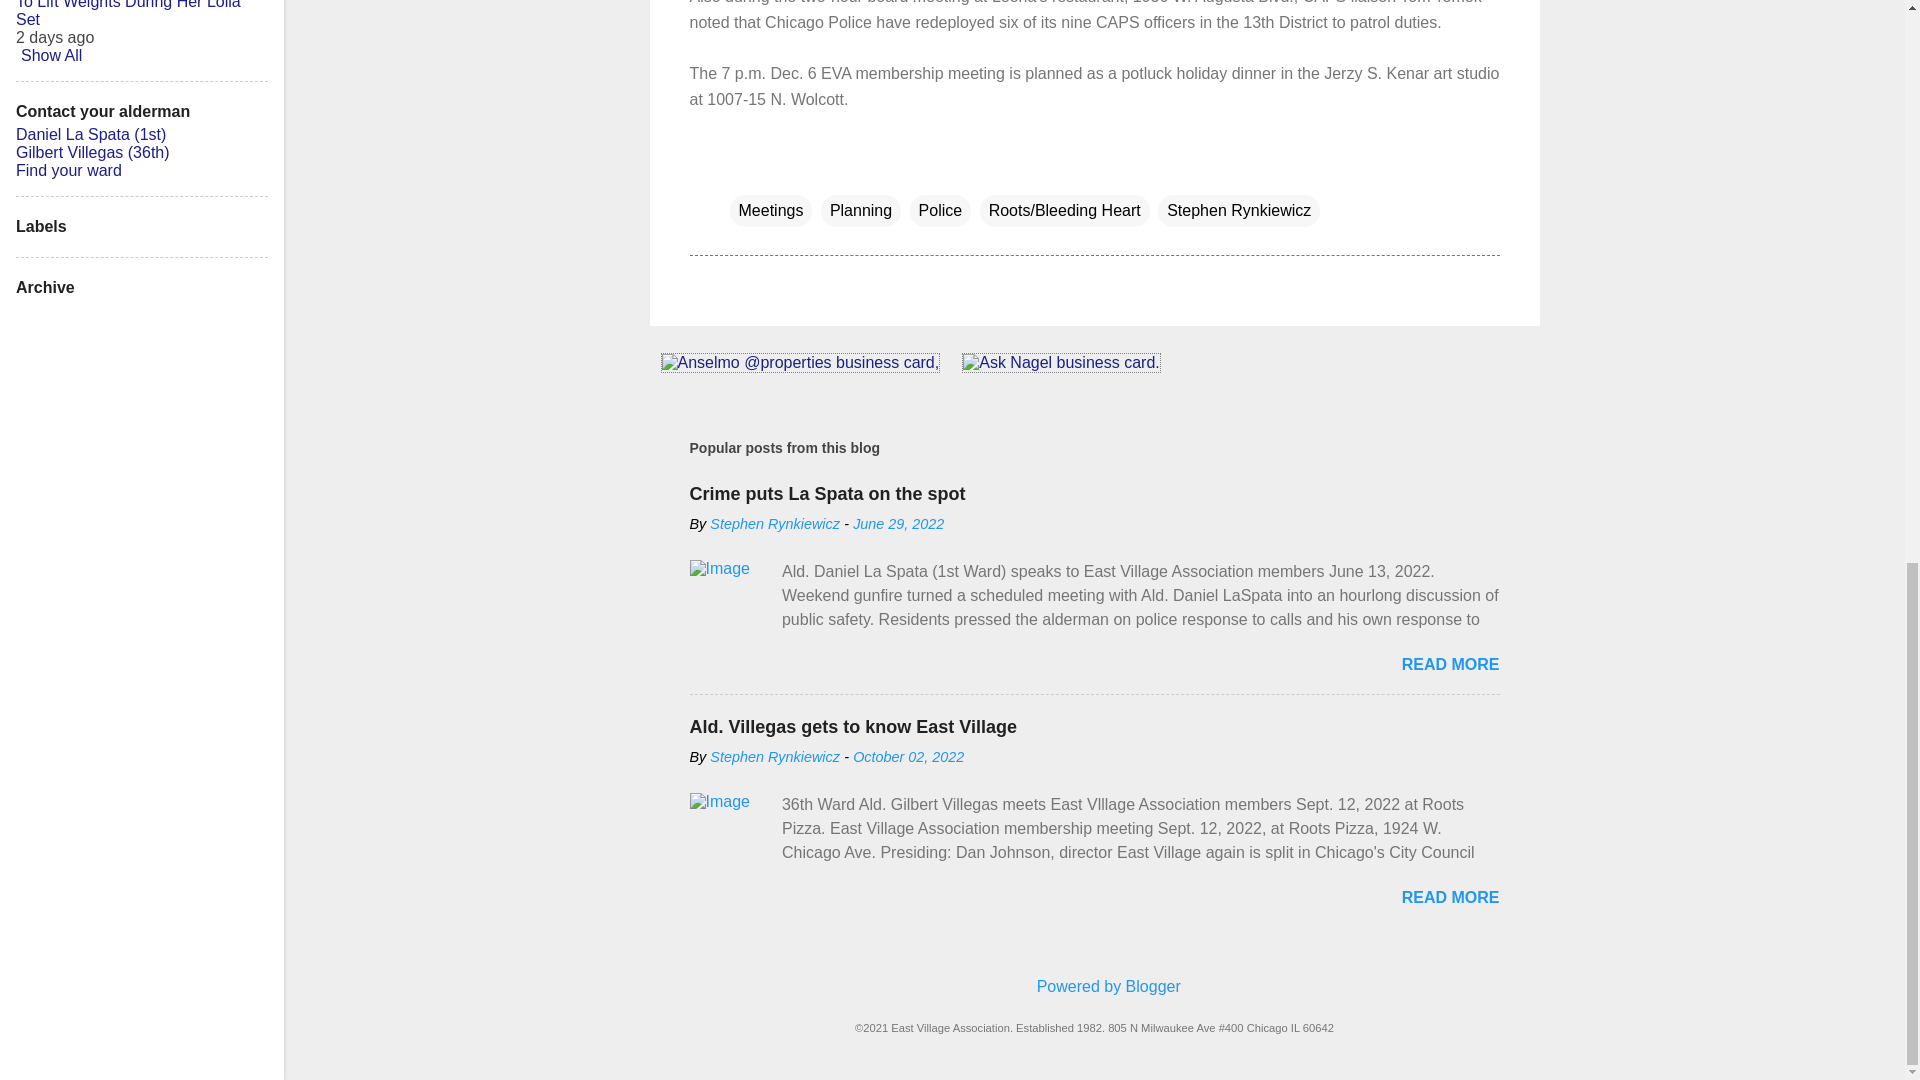  What do you see at coordinates (742, 170) in the screenshot?
I see `Email Post` at bounding box center [742, 170].